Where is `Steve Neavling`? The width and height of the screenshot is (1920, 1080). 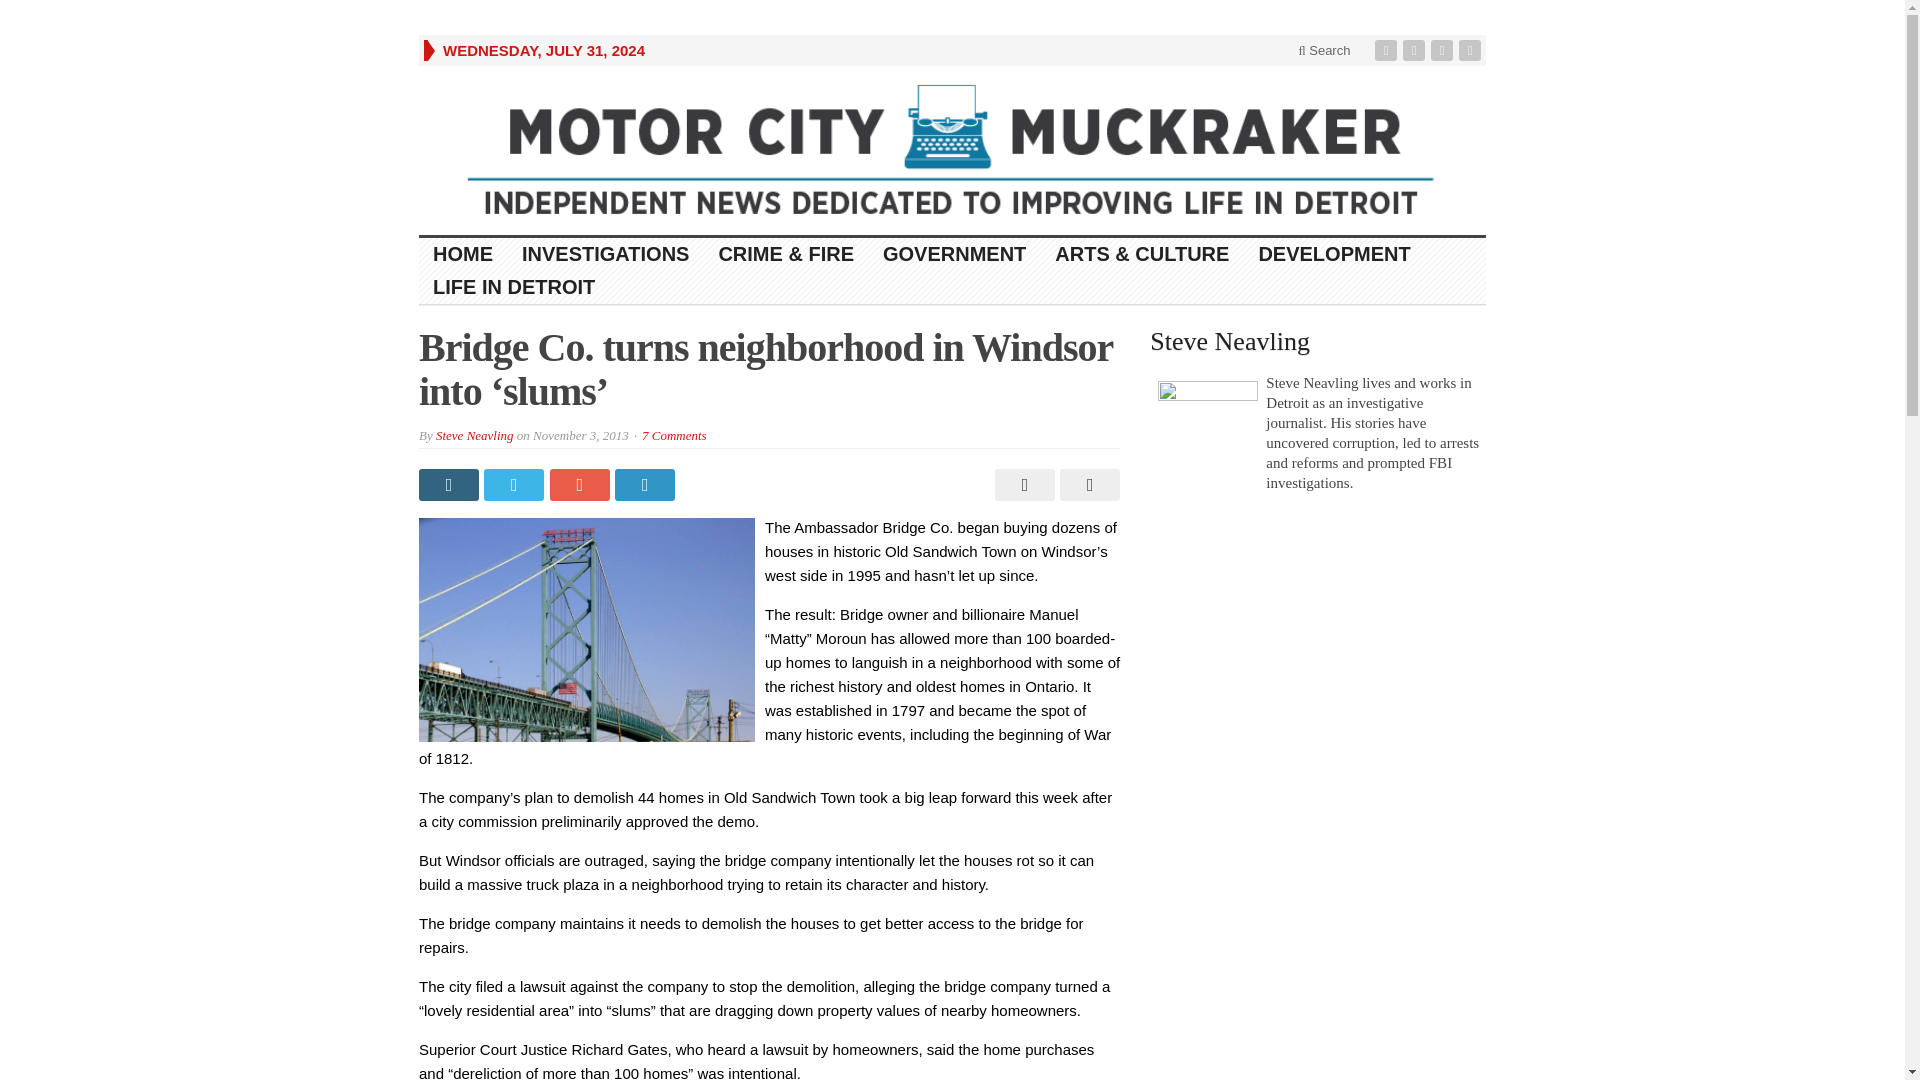 Steve Neavling is located at coordinates (474, 434).